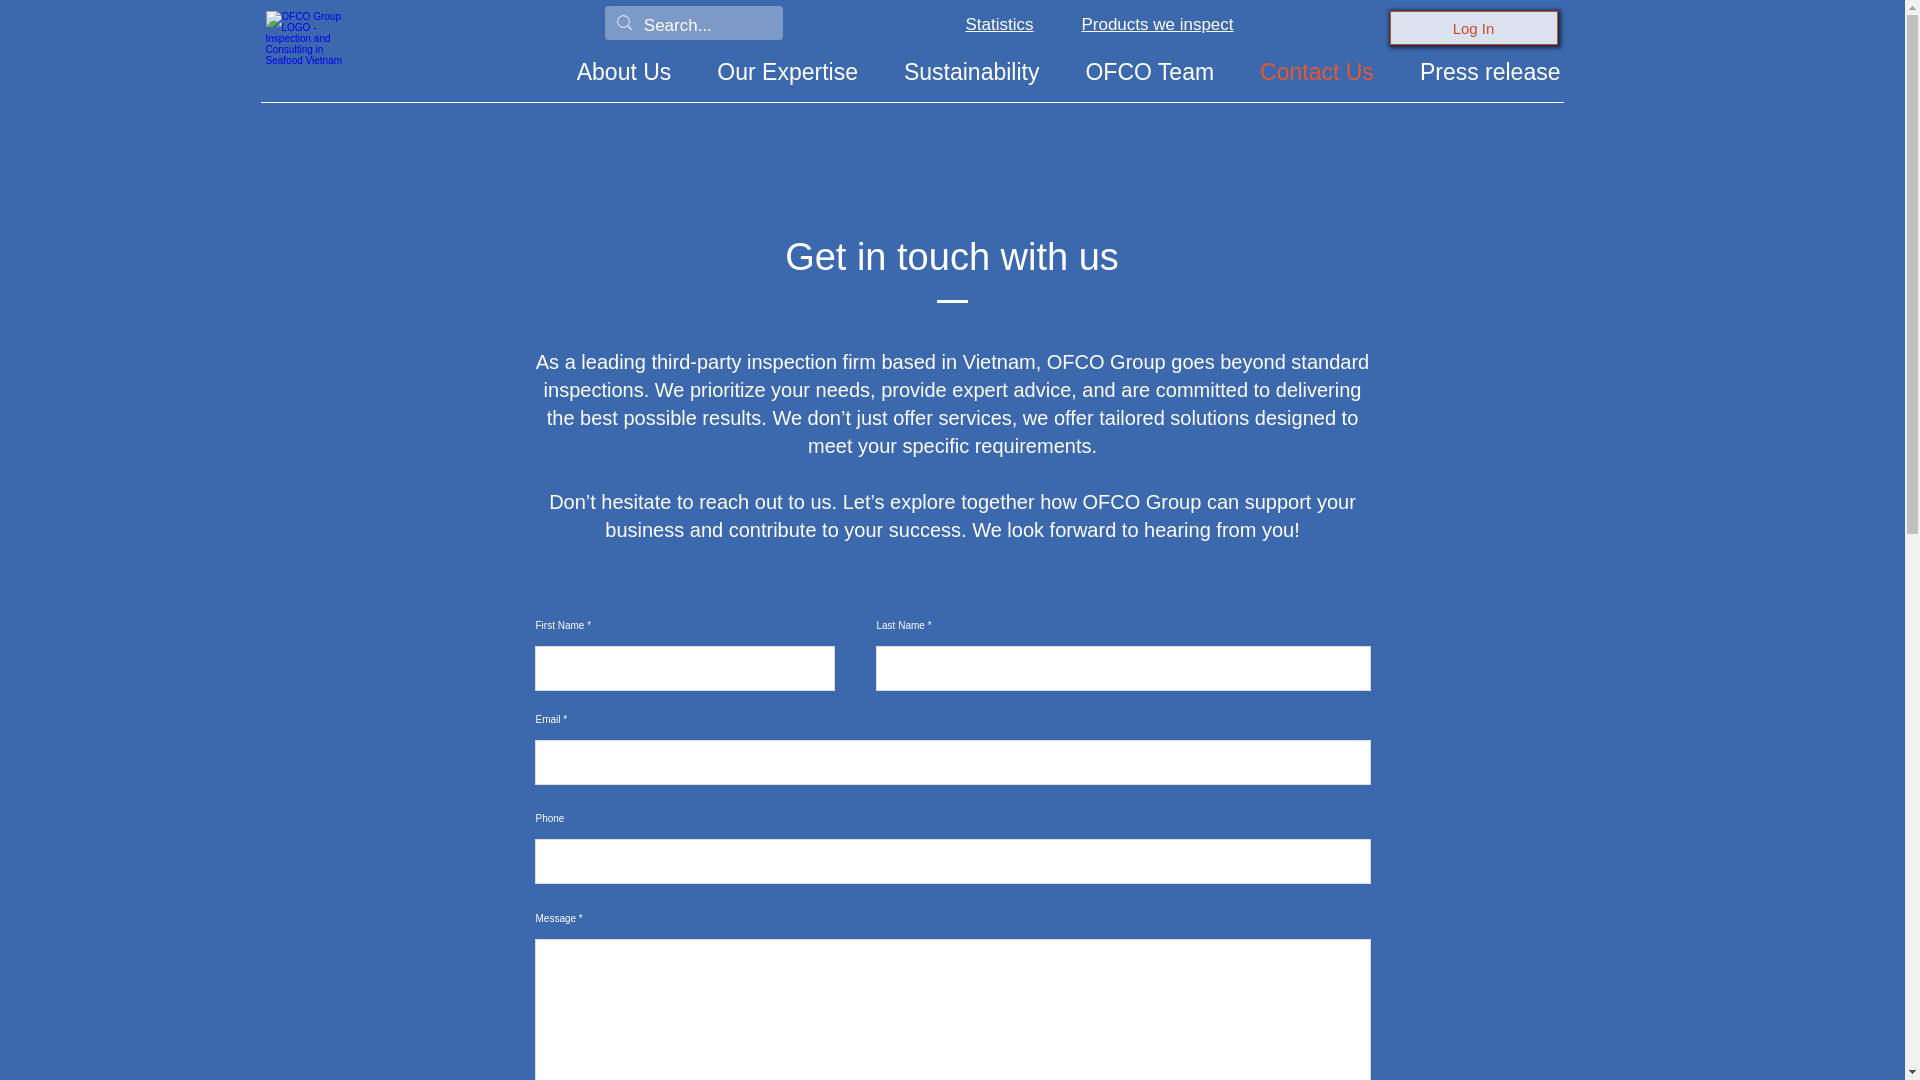  I want to click on Products we inspect, so click(1157, 25).